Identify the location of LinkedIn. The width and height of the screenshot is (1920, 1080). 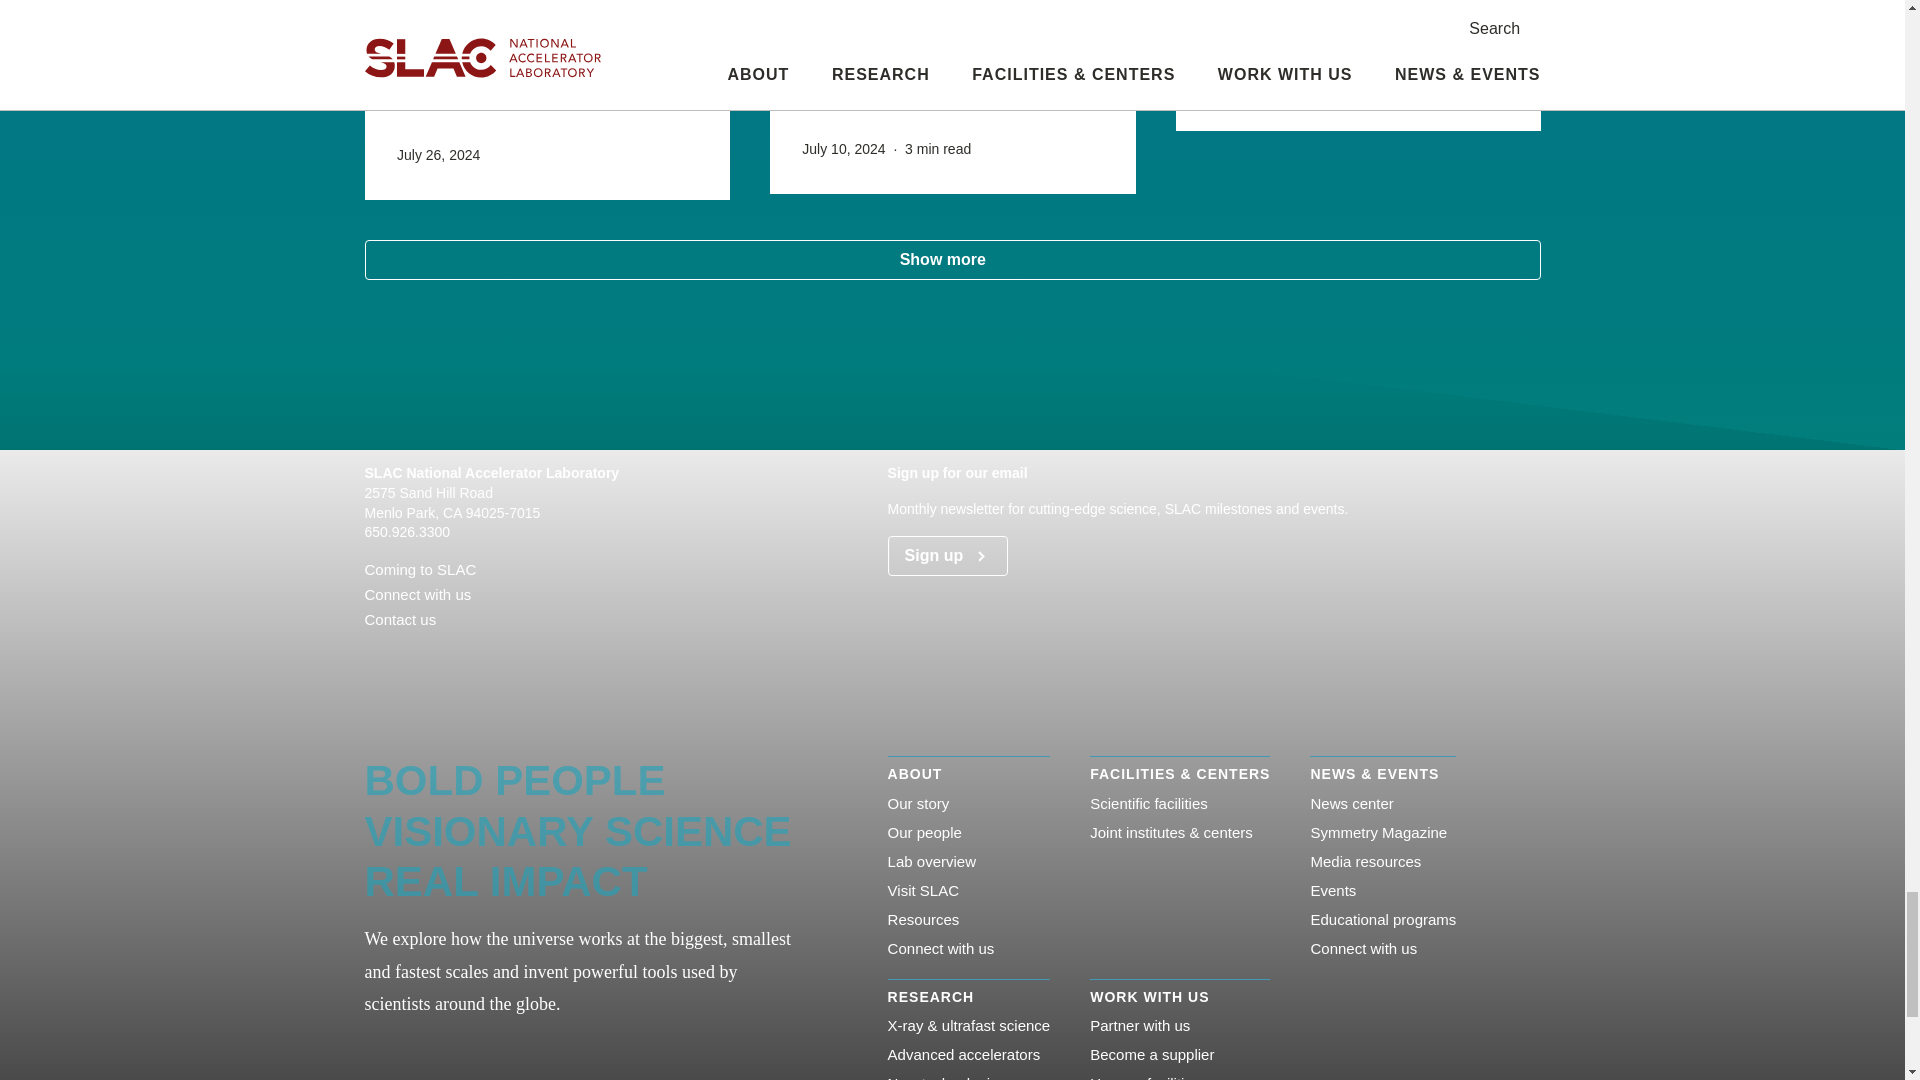
(468, 656).